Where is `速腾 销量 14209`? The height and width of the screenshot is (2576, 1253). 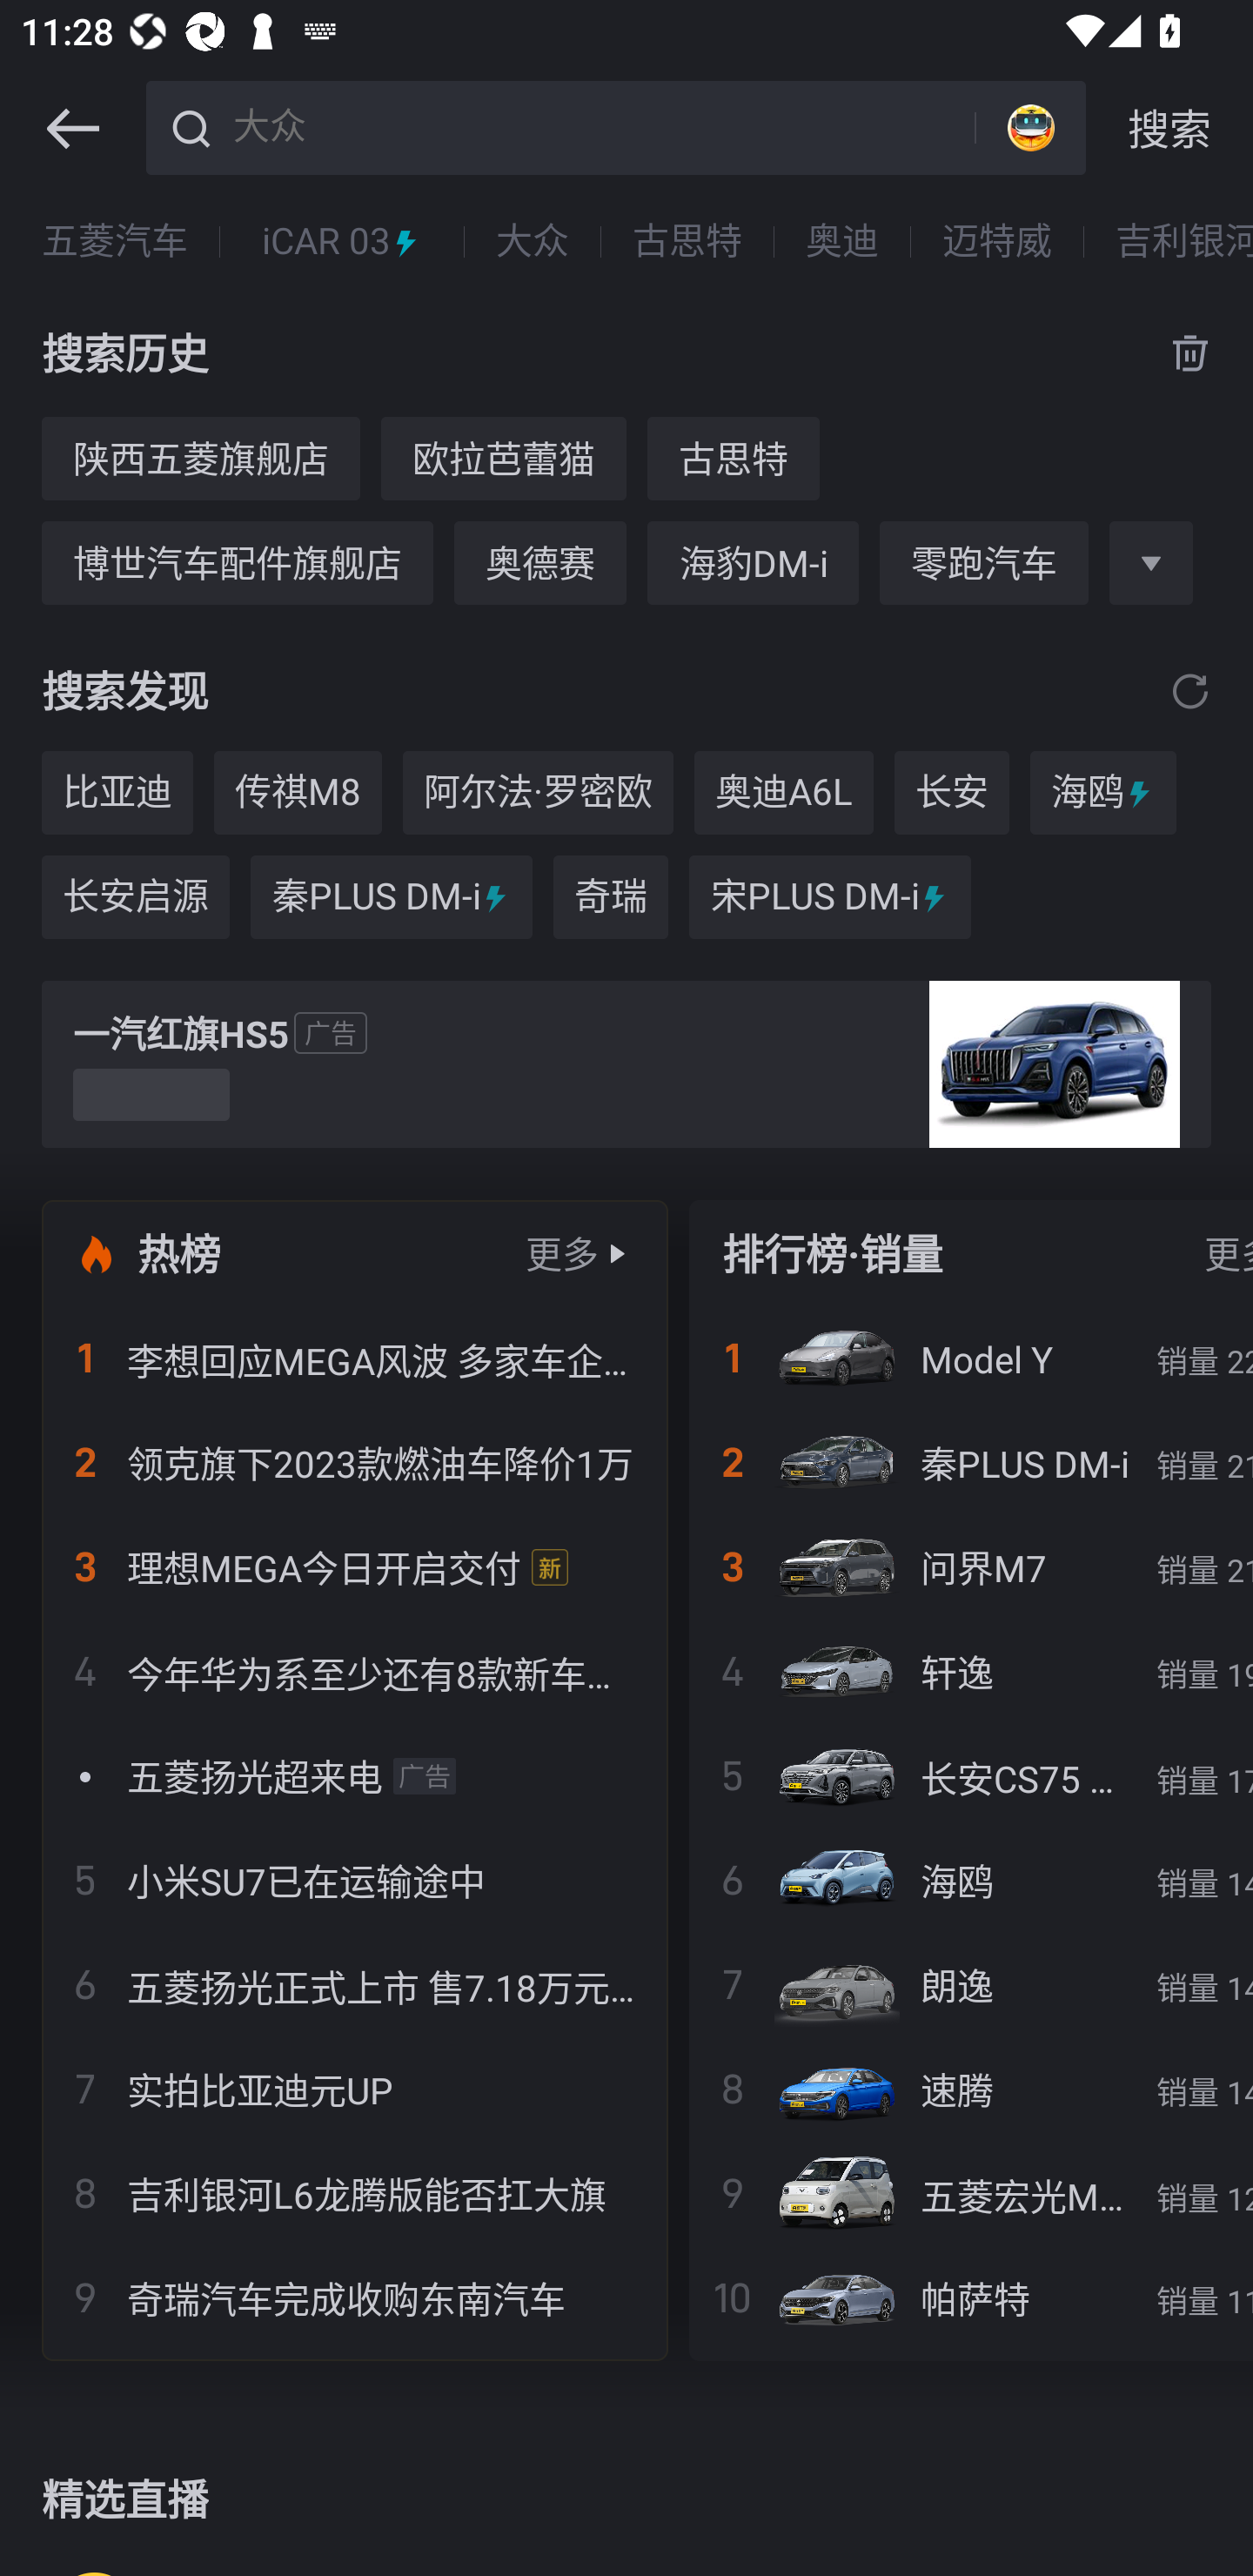
速腾 销量 14209 is located at coordinates (971, 2089).